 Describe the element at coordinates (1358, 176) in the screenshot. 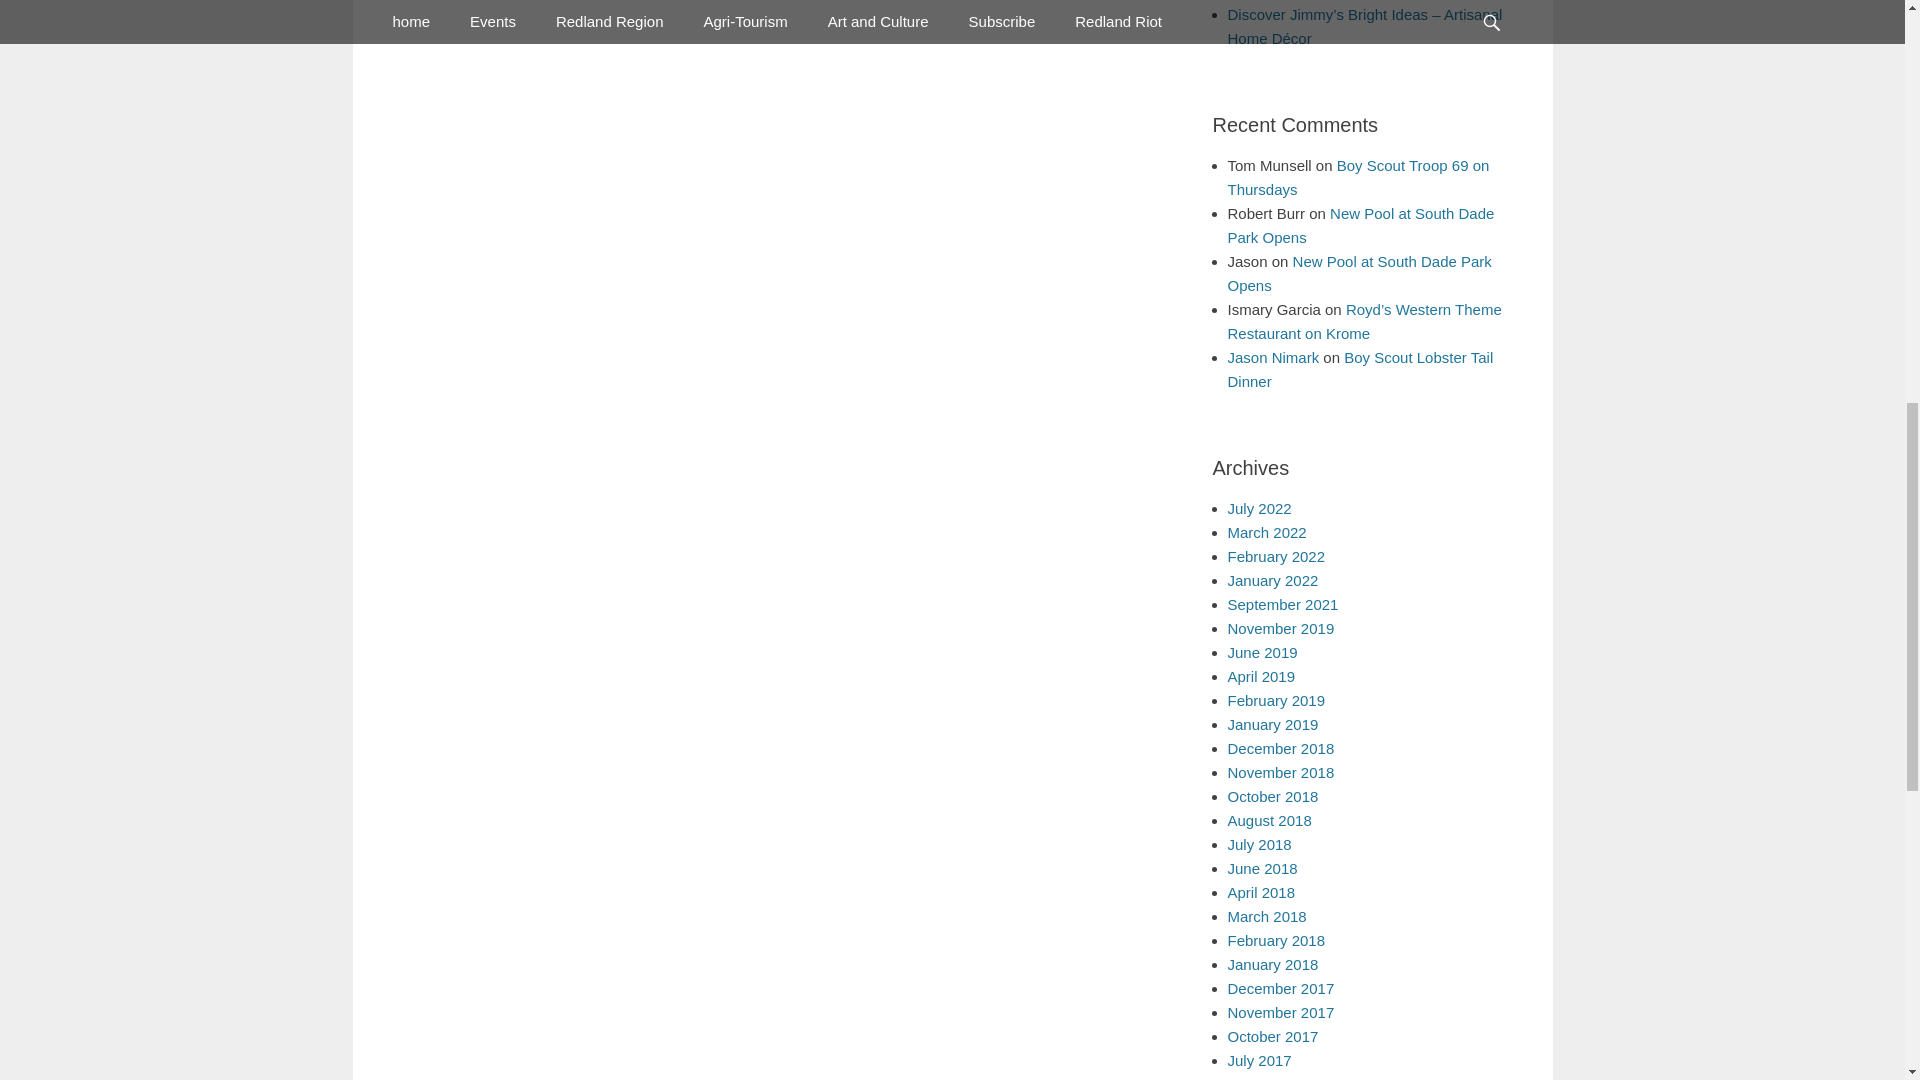

I see `Boy Scout Troop 69 on Thursdays` at that location.